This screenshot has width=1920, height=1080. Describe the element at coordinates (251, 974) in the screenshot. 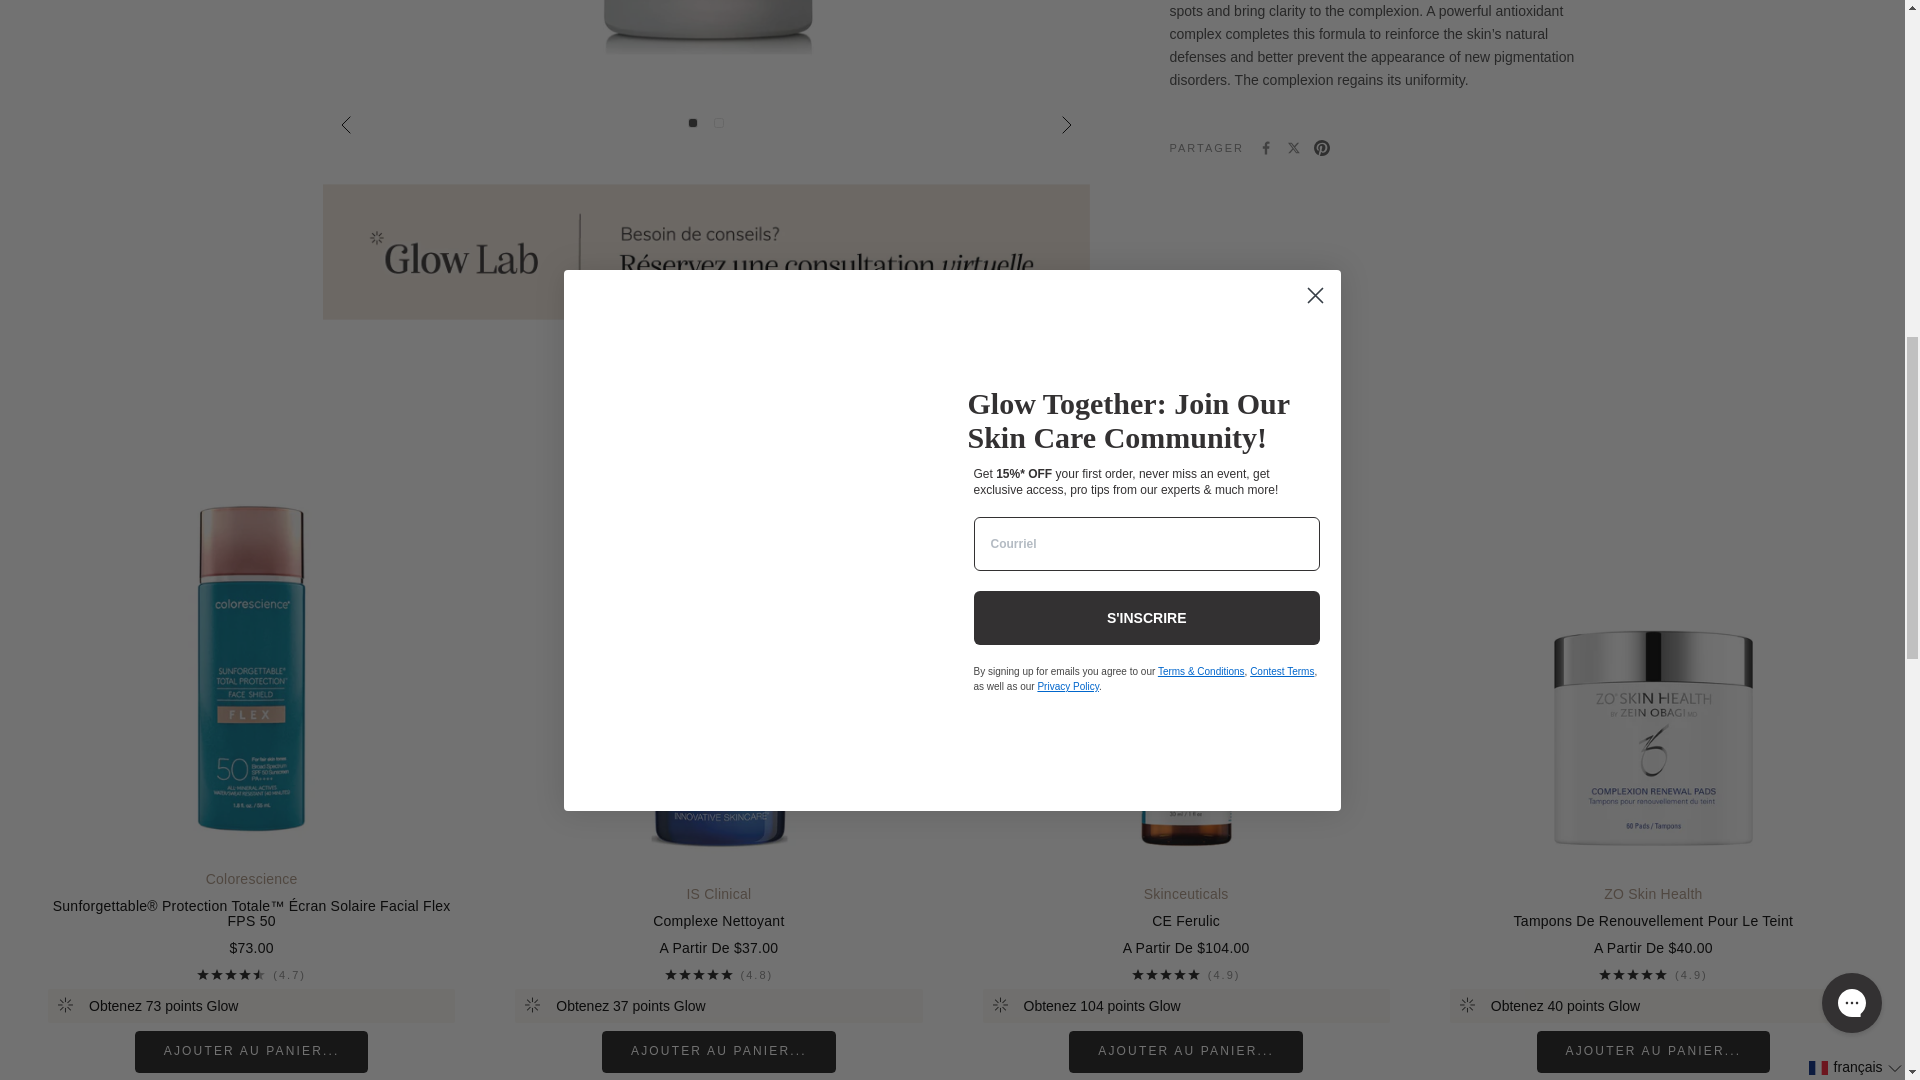

I see `11 avis` at that location.